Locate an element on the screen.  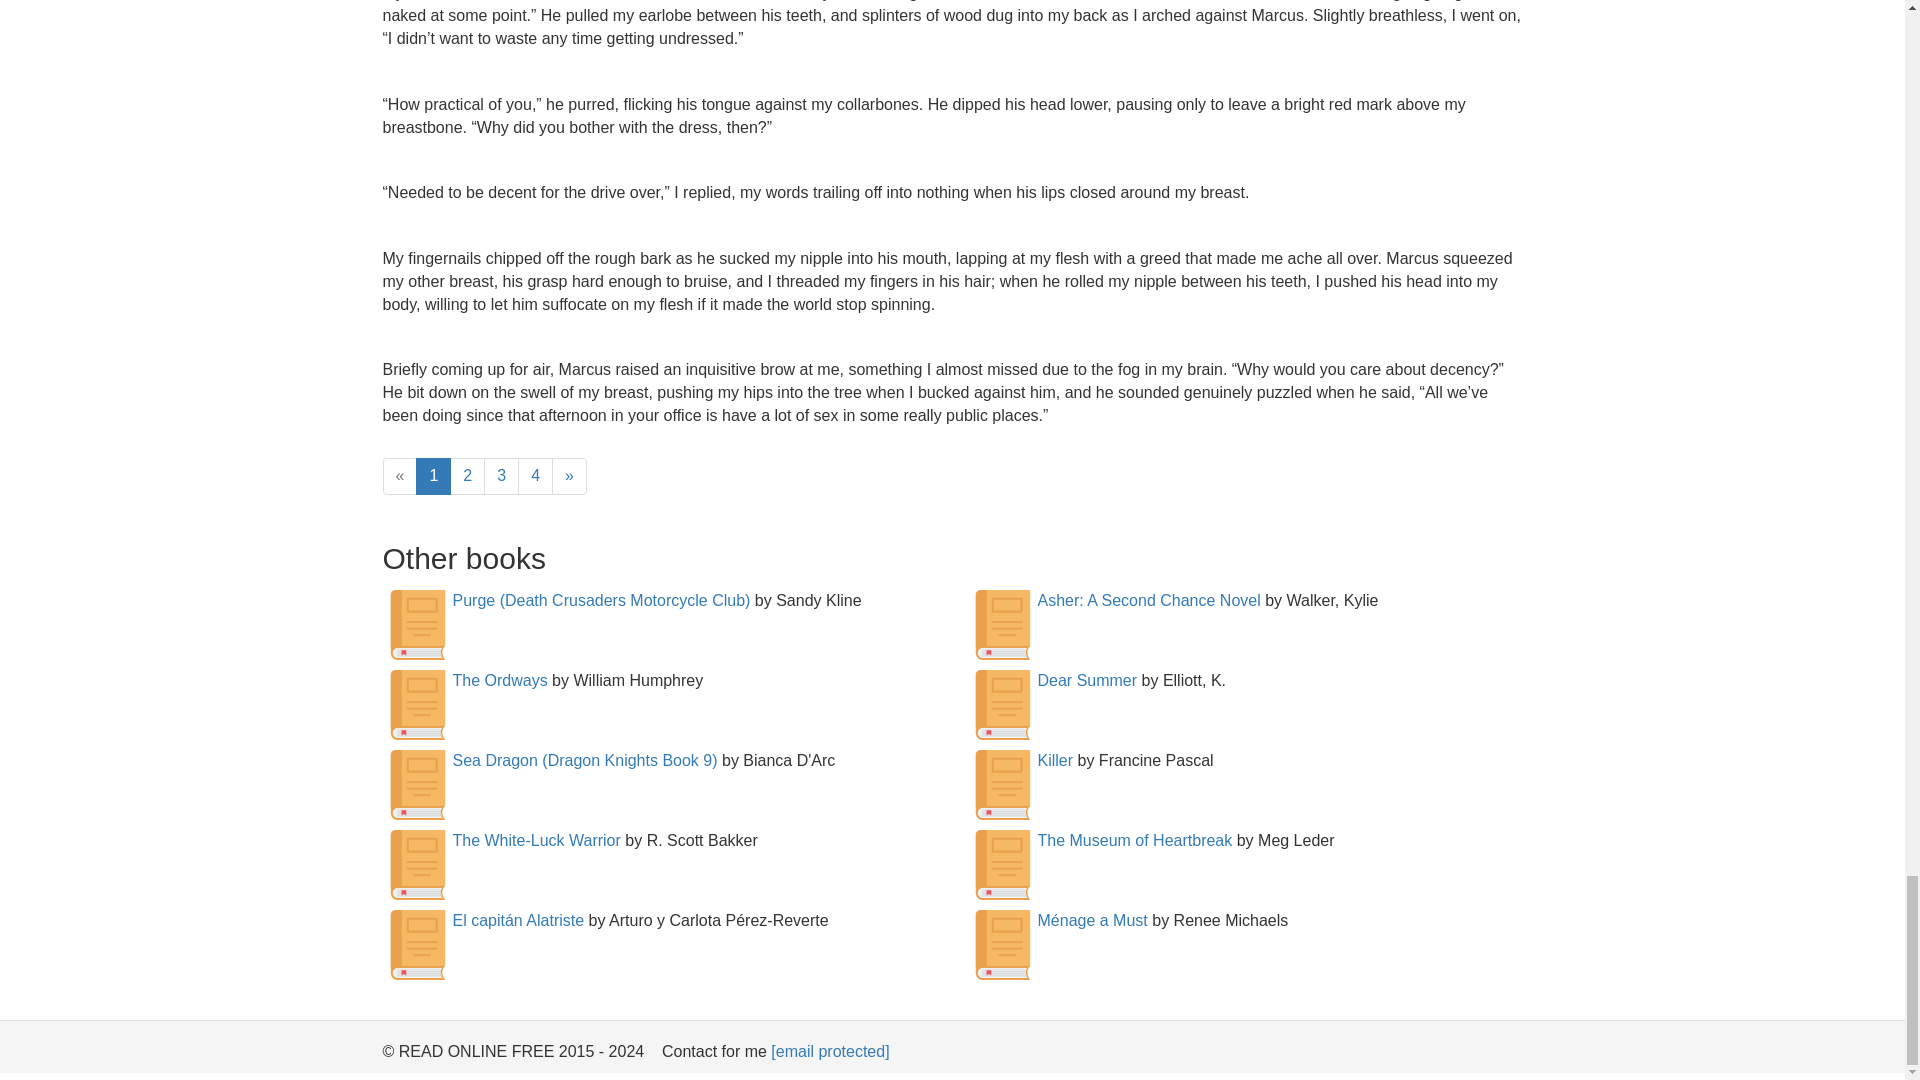
Killer is located at coordinates (1056, 760).